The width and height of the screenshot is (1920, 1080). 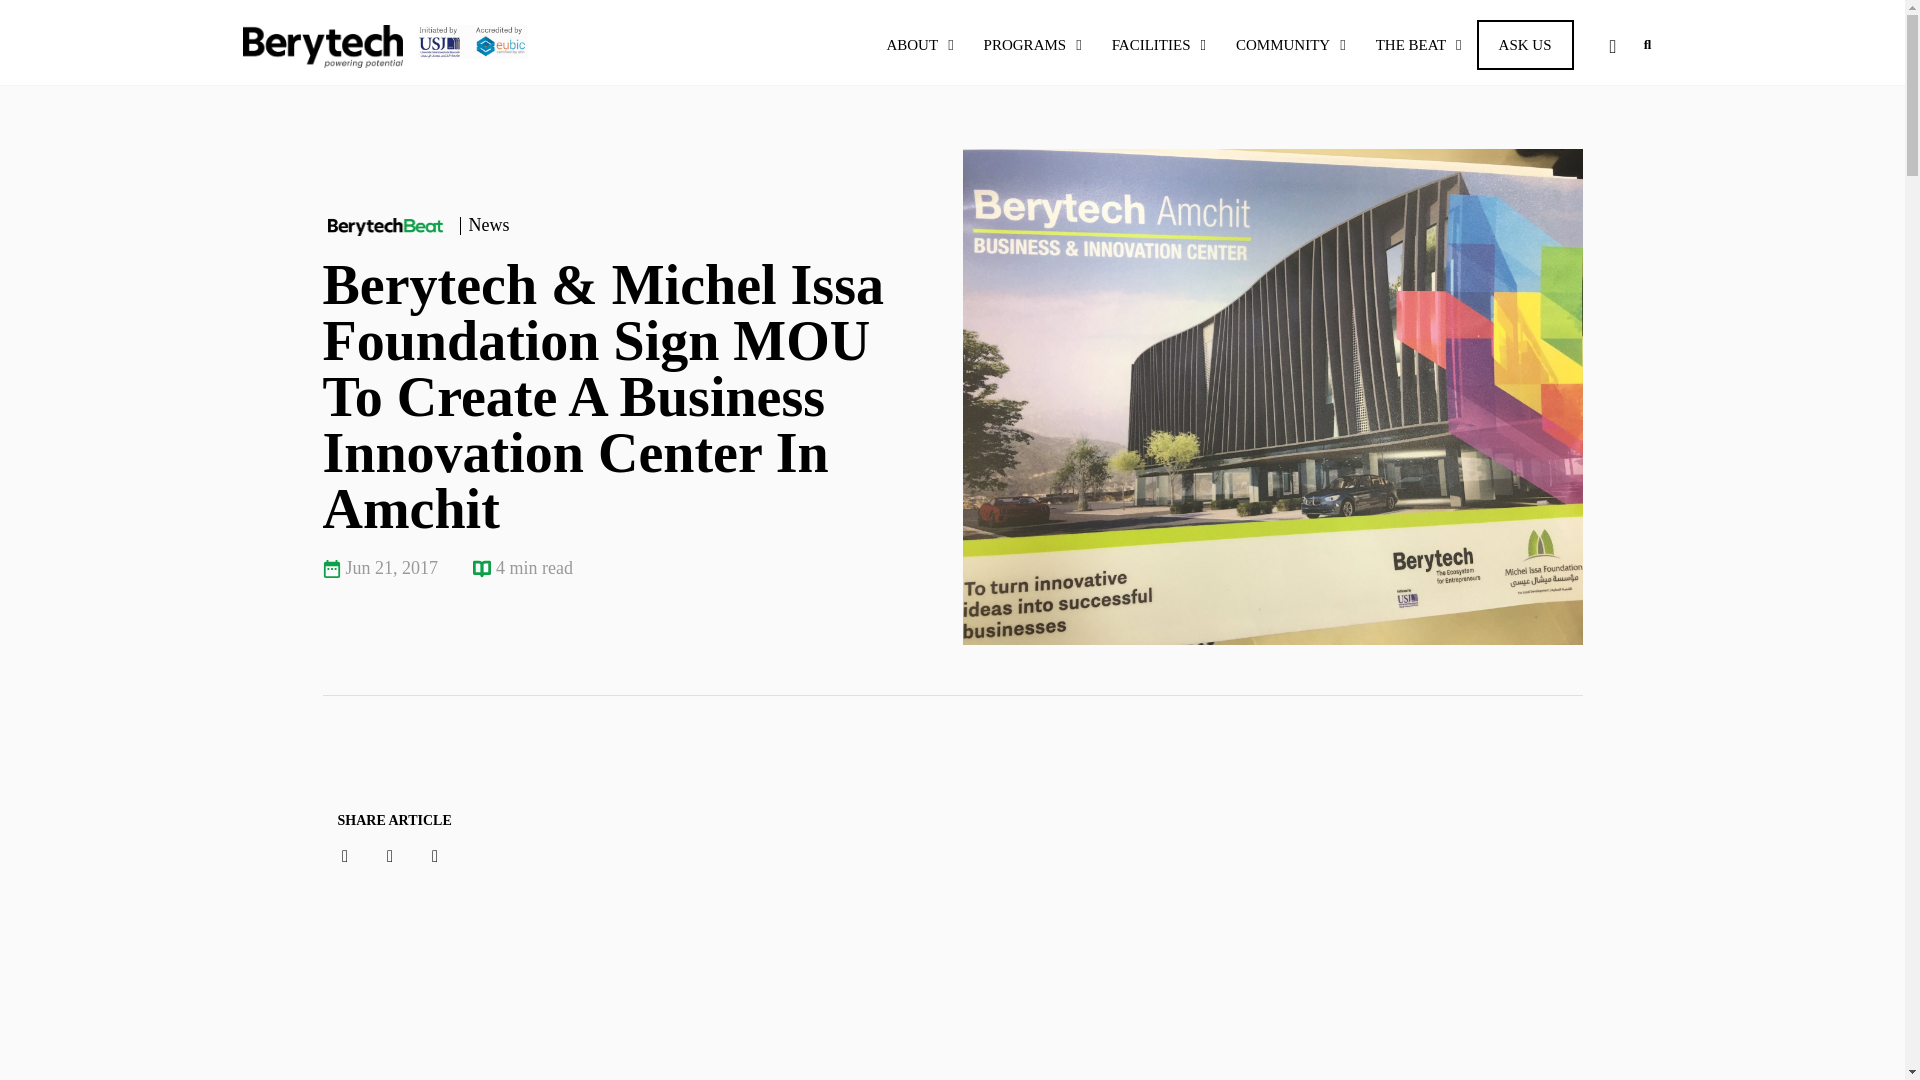 I want to click on ABOUT, so click(x=919, y=45).